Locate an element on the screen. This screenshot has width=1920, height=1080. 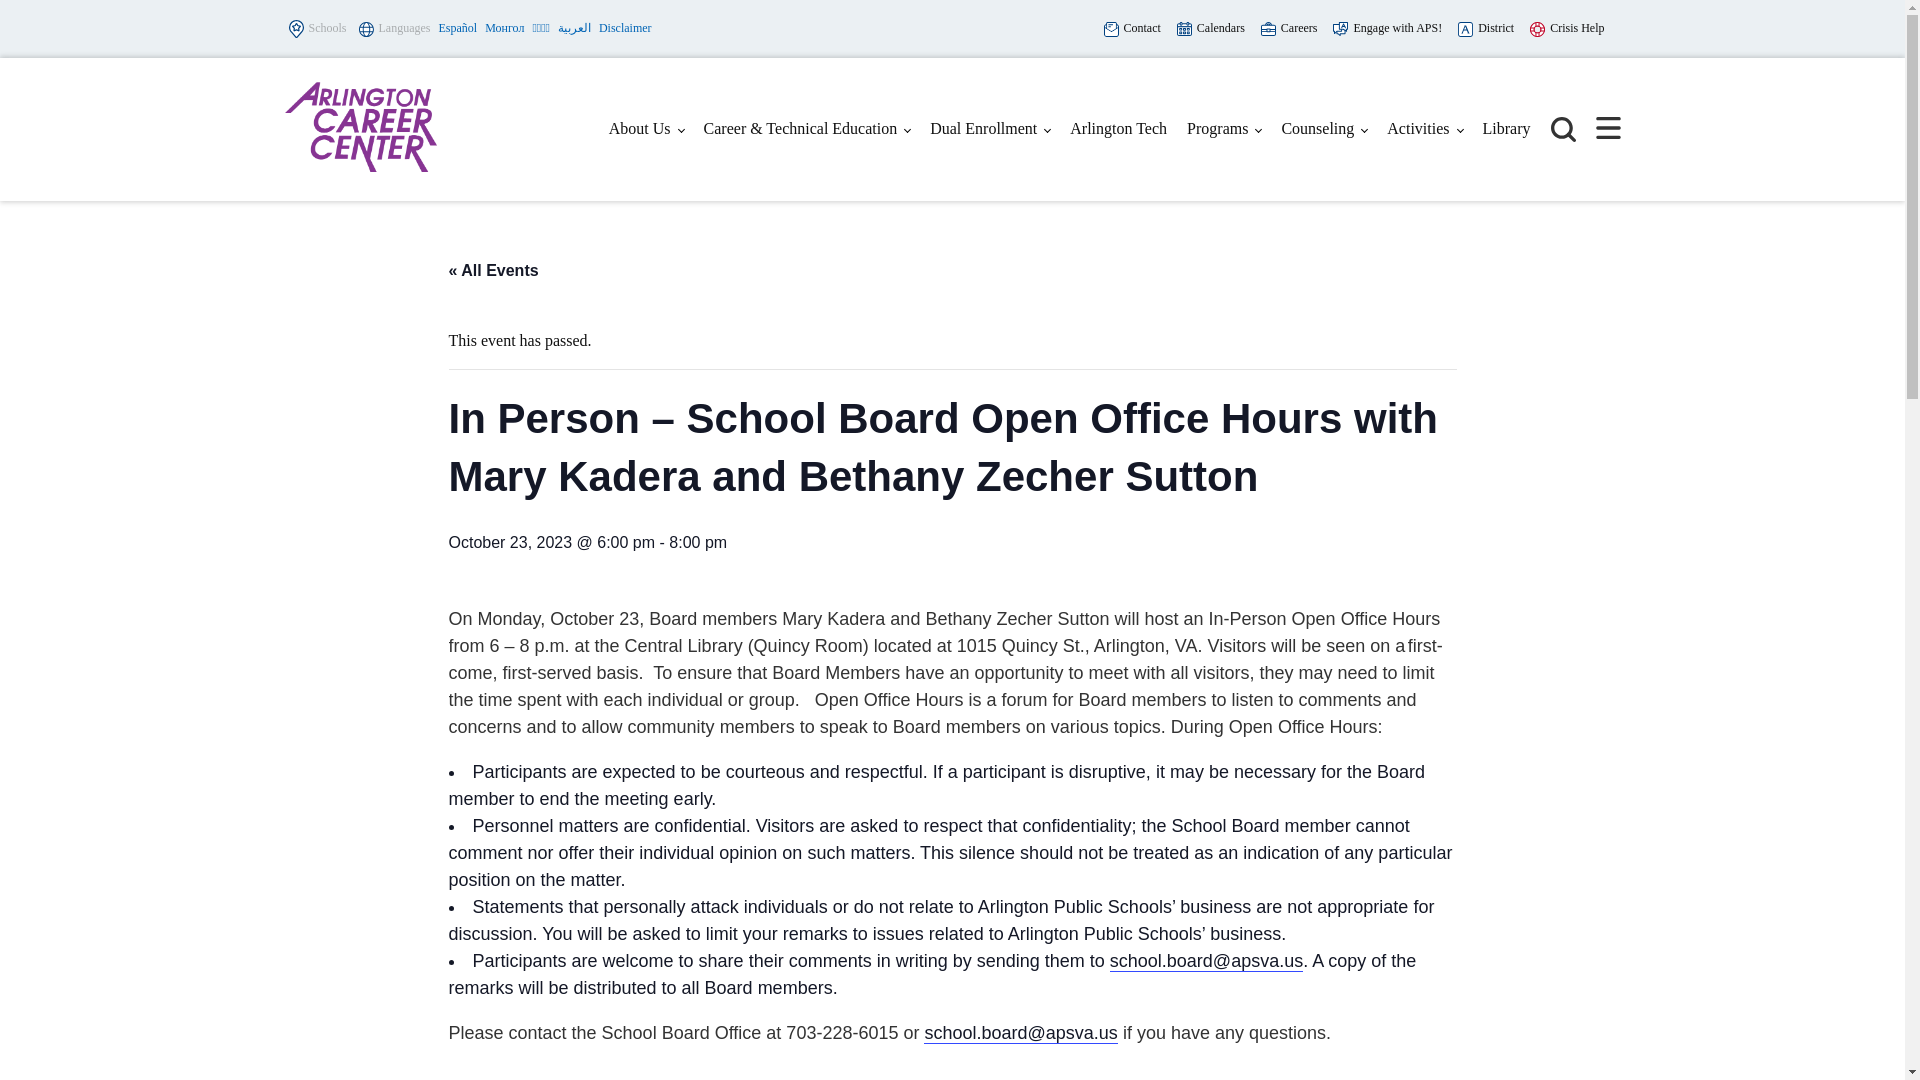
Engage with APS! is located at coordinates (1386, 28).